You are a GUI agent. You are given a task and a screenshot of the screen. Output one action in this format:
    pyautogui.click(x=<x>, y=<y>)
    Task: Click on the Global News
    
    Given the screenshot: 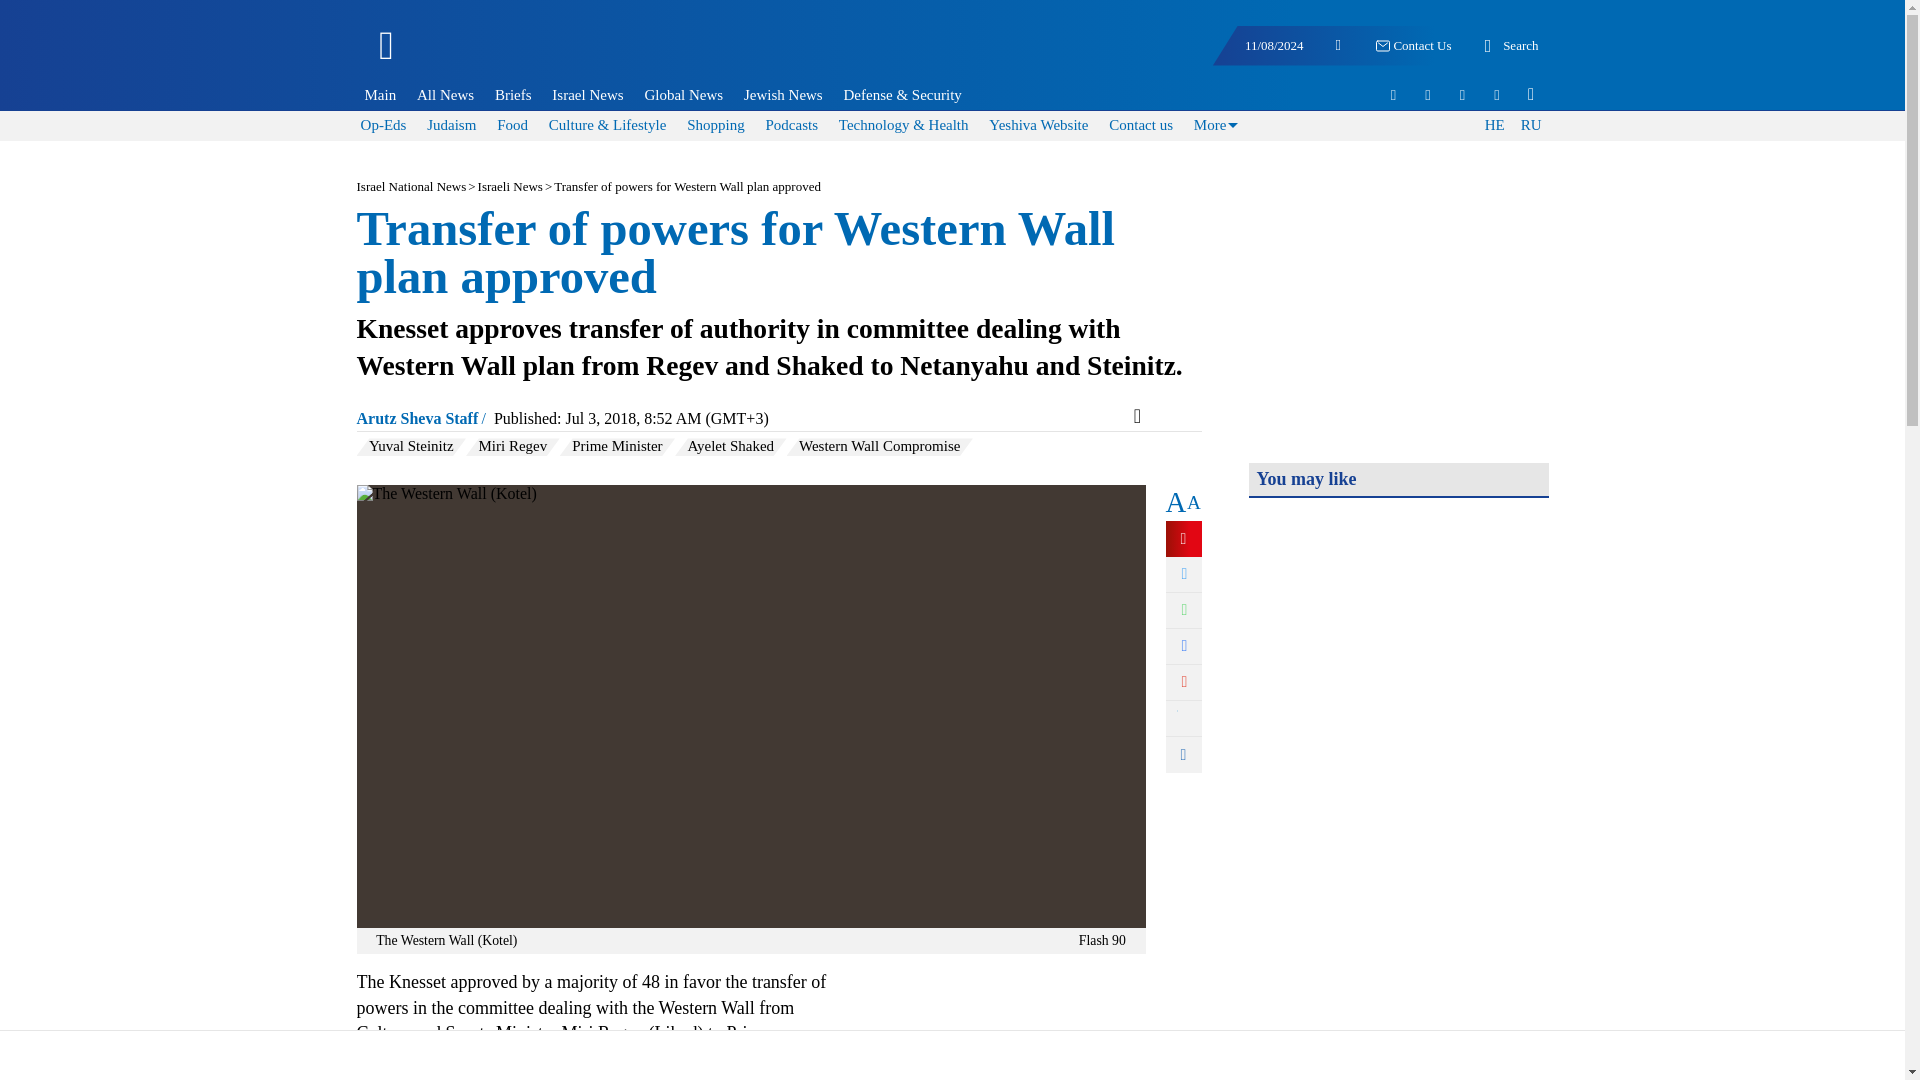 What is the action you would take?
    pyautogui.click(x=684, y=94)
    